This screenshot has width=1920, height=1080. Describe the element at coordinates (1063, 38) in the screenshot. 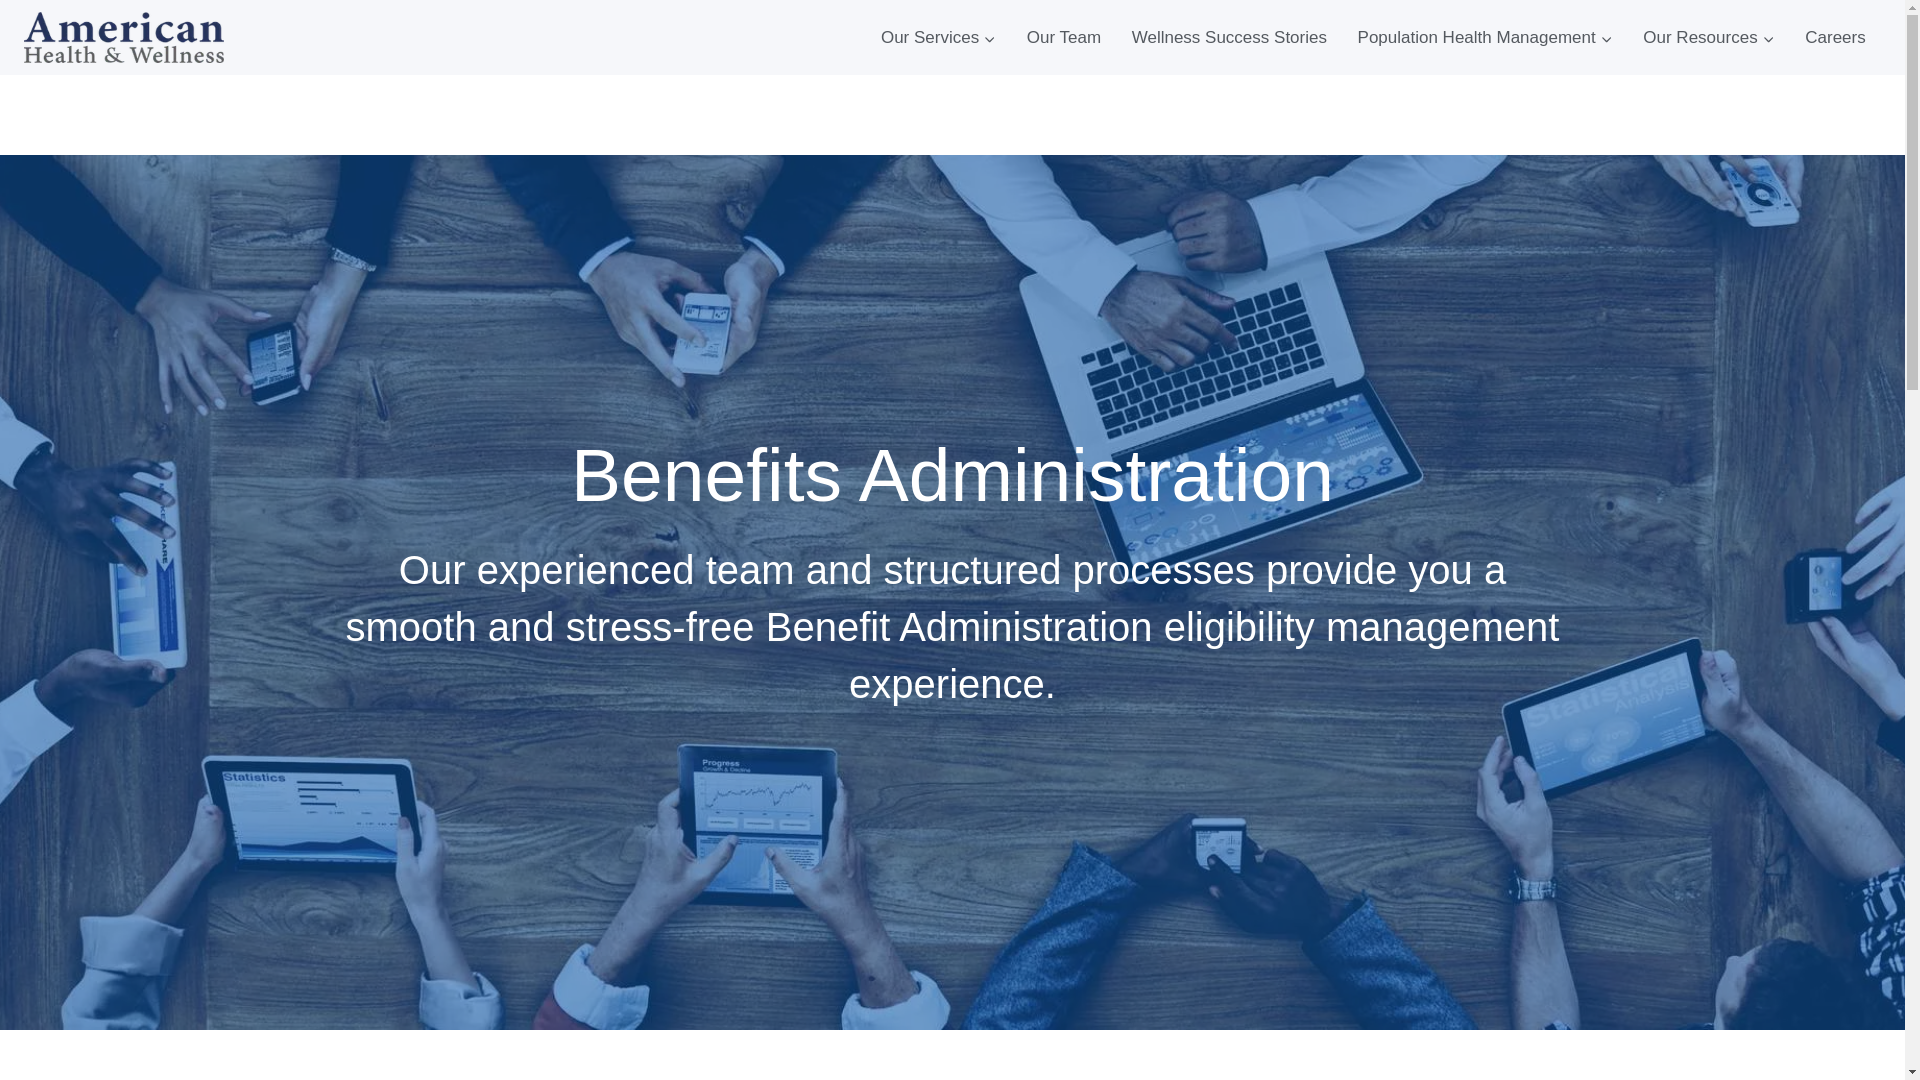

I see `Our Team` at that location.